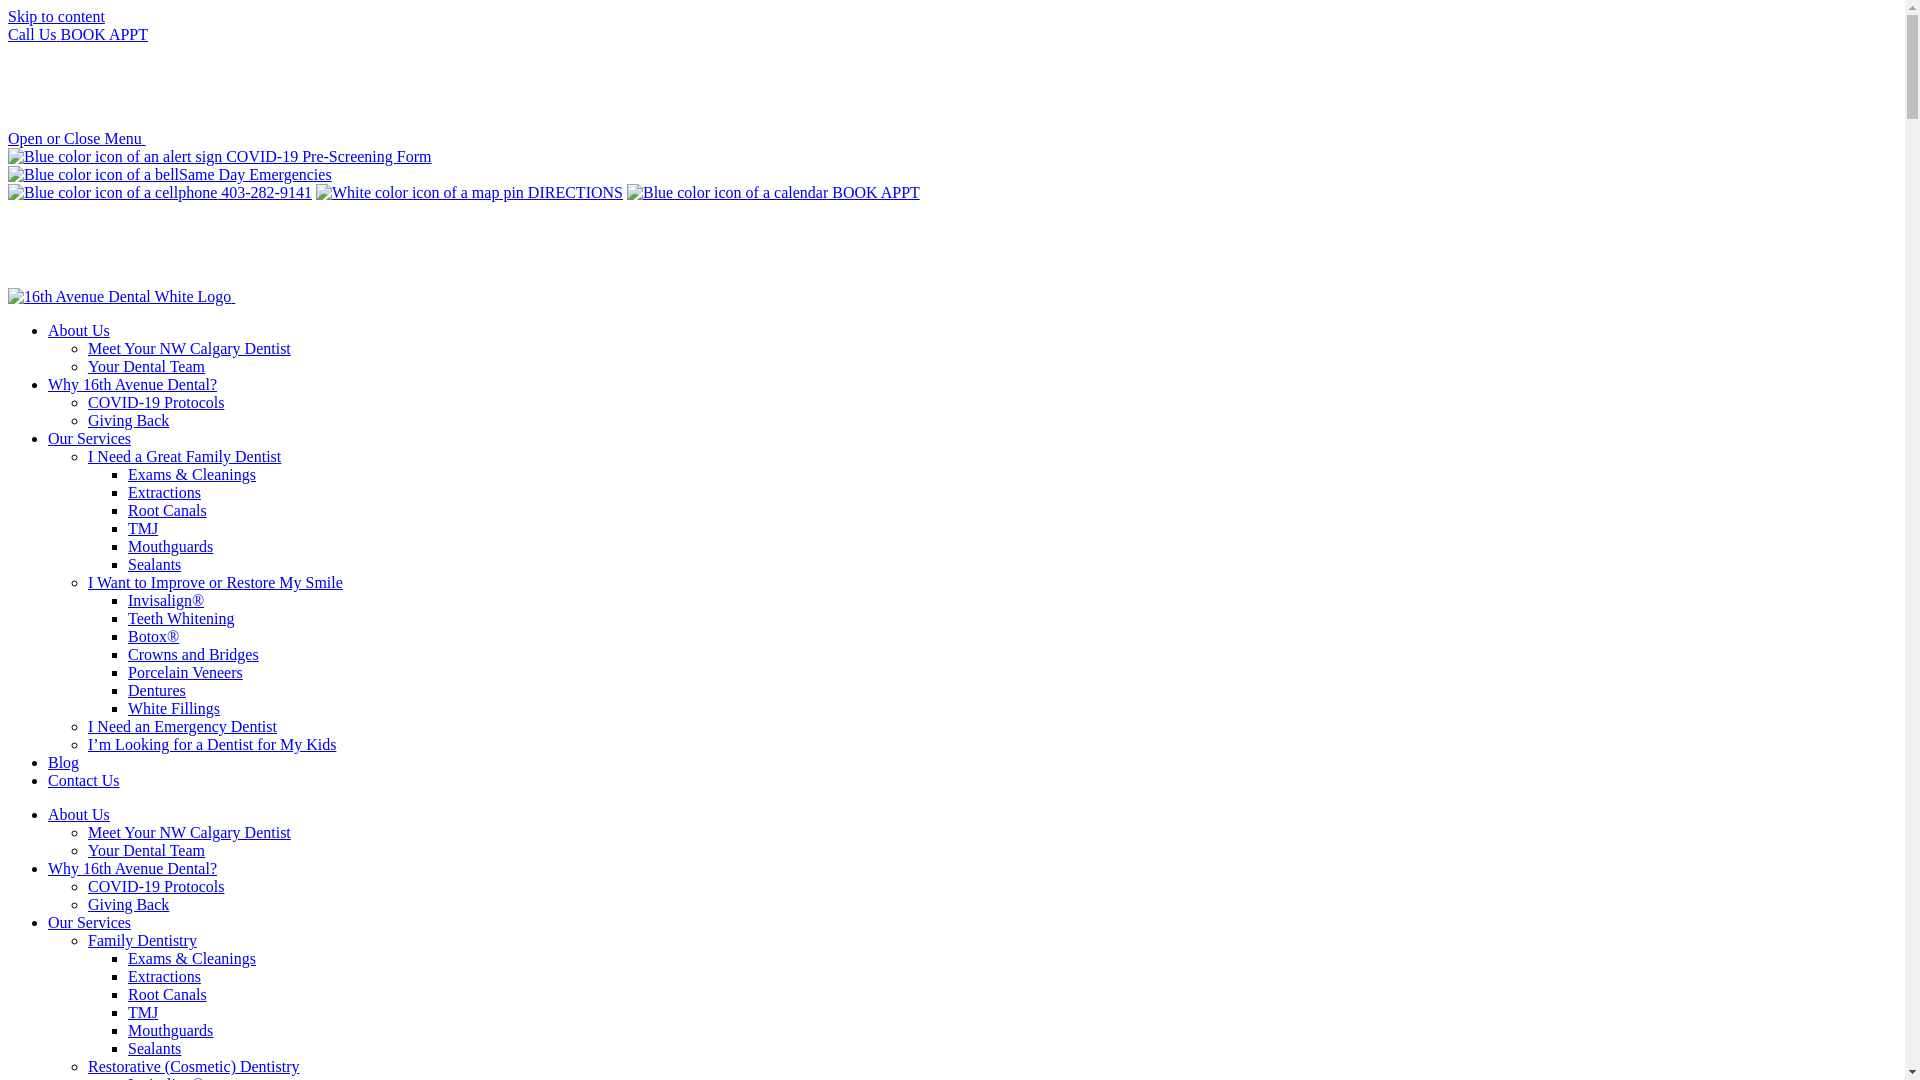 The height and width of the screenshot is (1080, 1920). Describe the element at coordinates (952, 157) in the screenshot. I see `COVID-19 Pre-Screening Form` at that location.